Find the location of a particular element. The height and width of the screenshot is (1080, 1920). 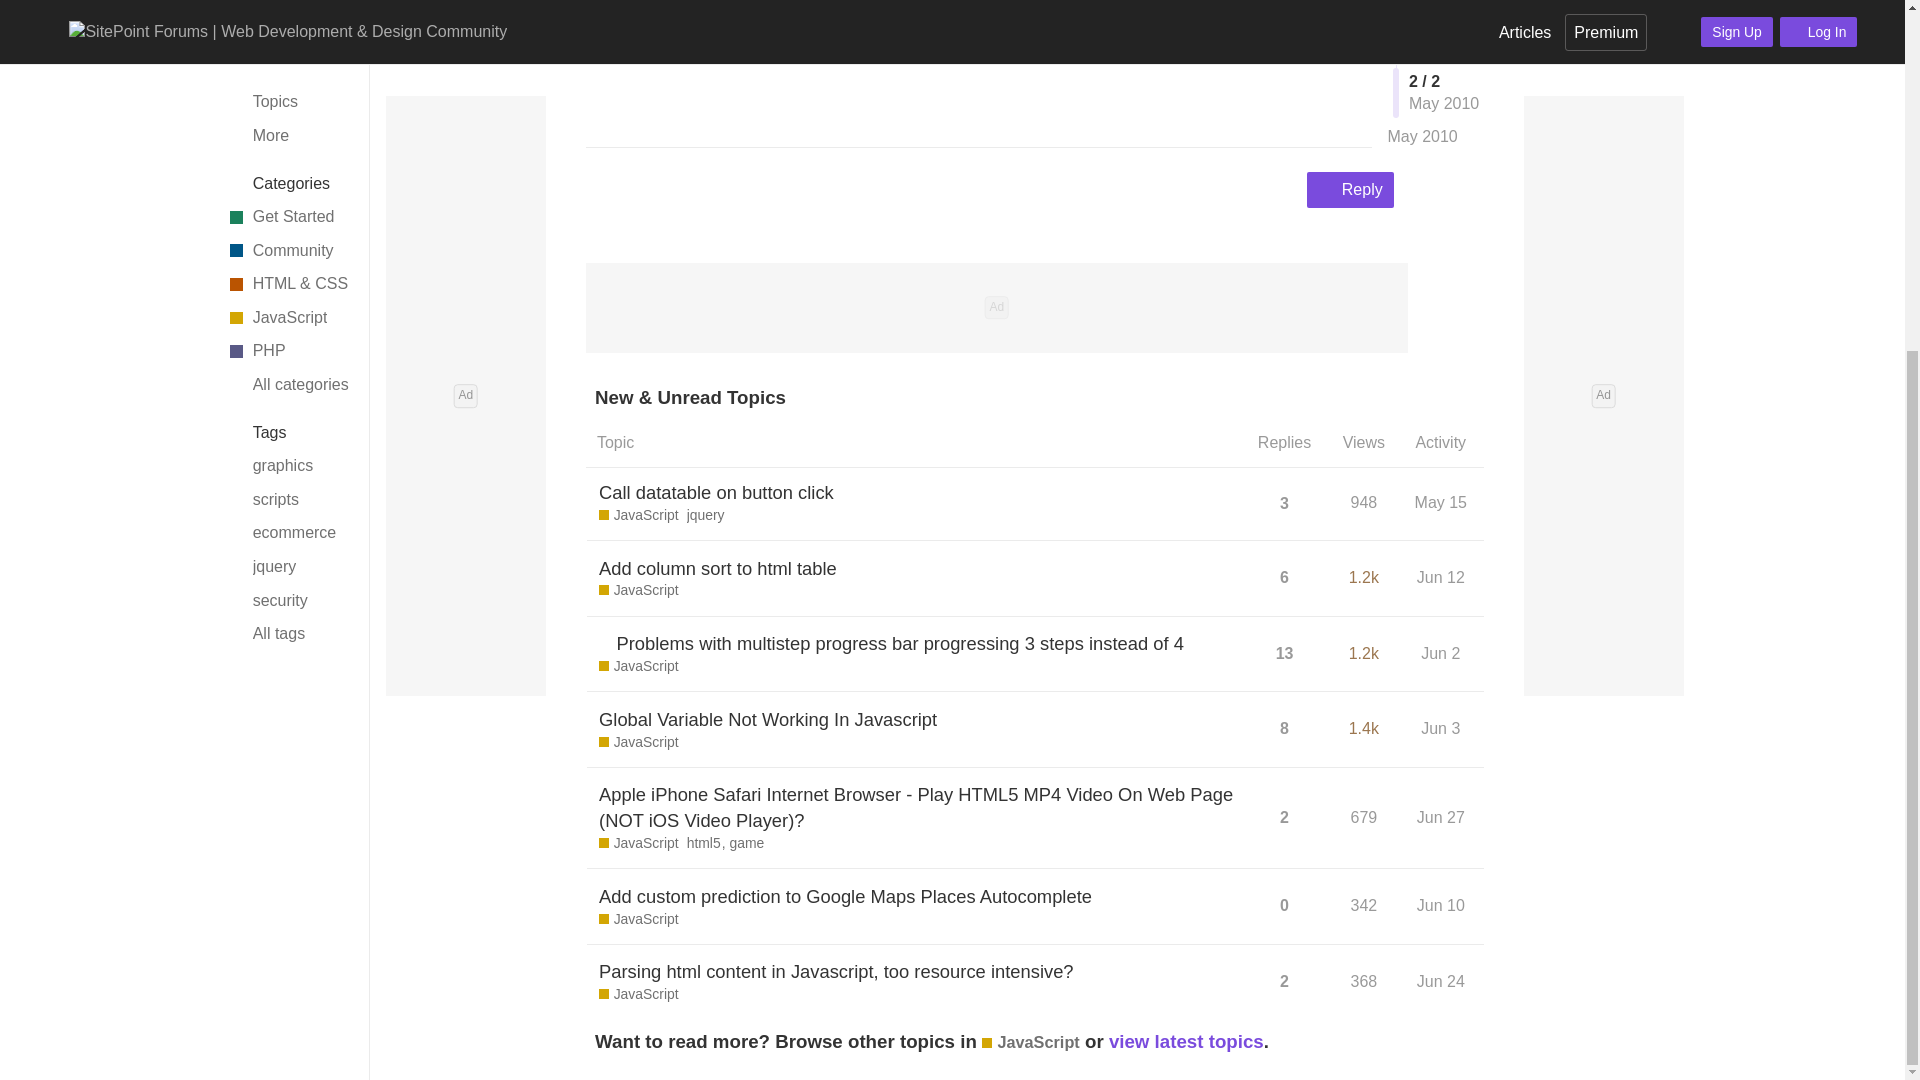

ecommerce is located at coordinates (286, 24).